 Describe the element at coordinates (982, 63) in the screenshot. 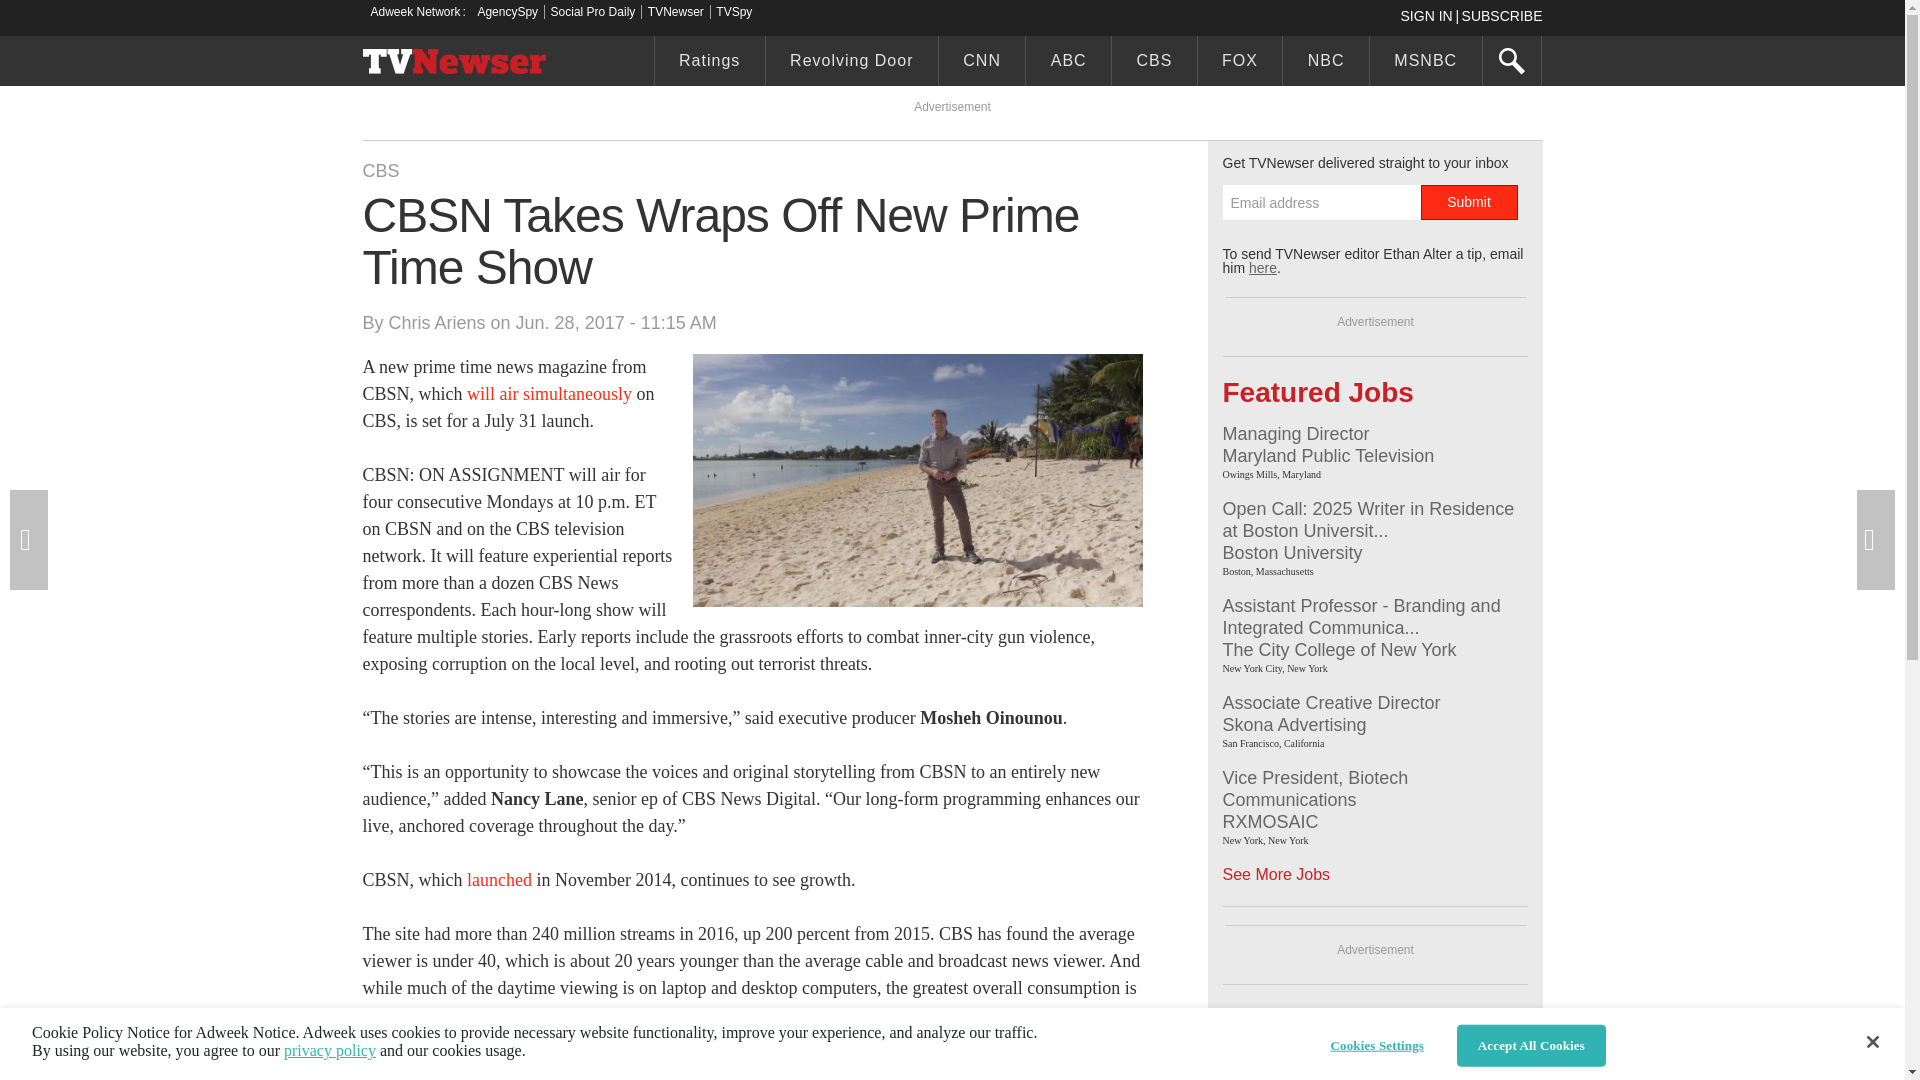

I see `CNN` at that location.